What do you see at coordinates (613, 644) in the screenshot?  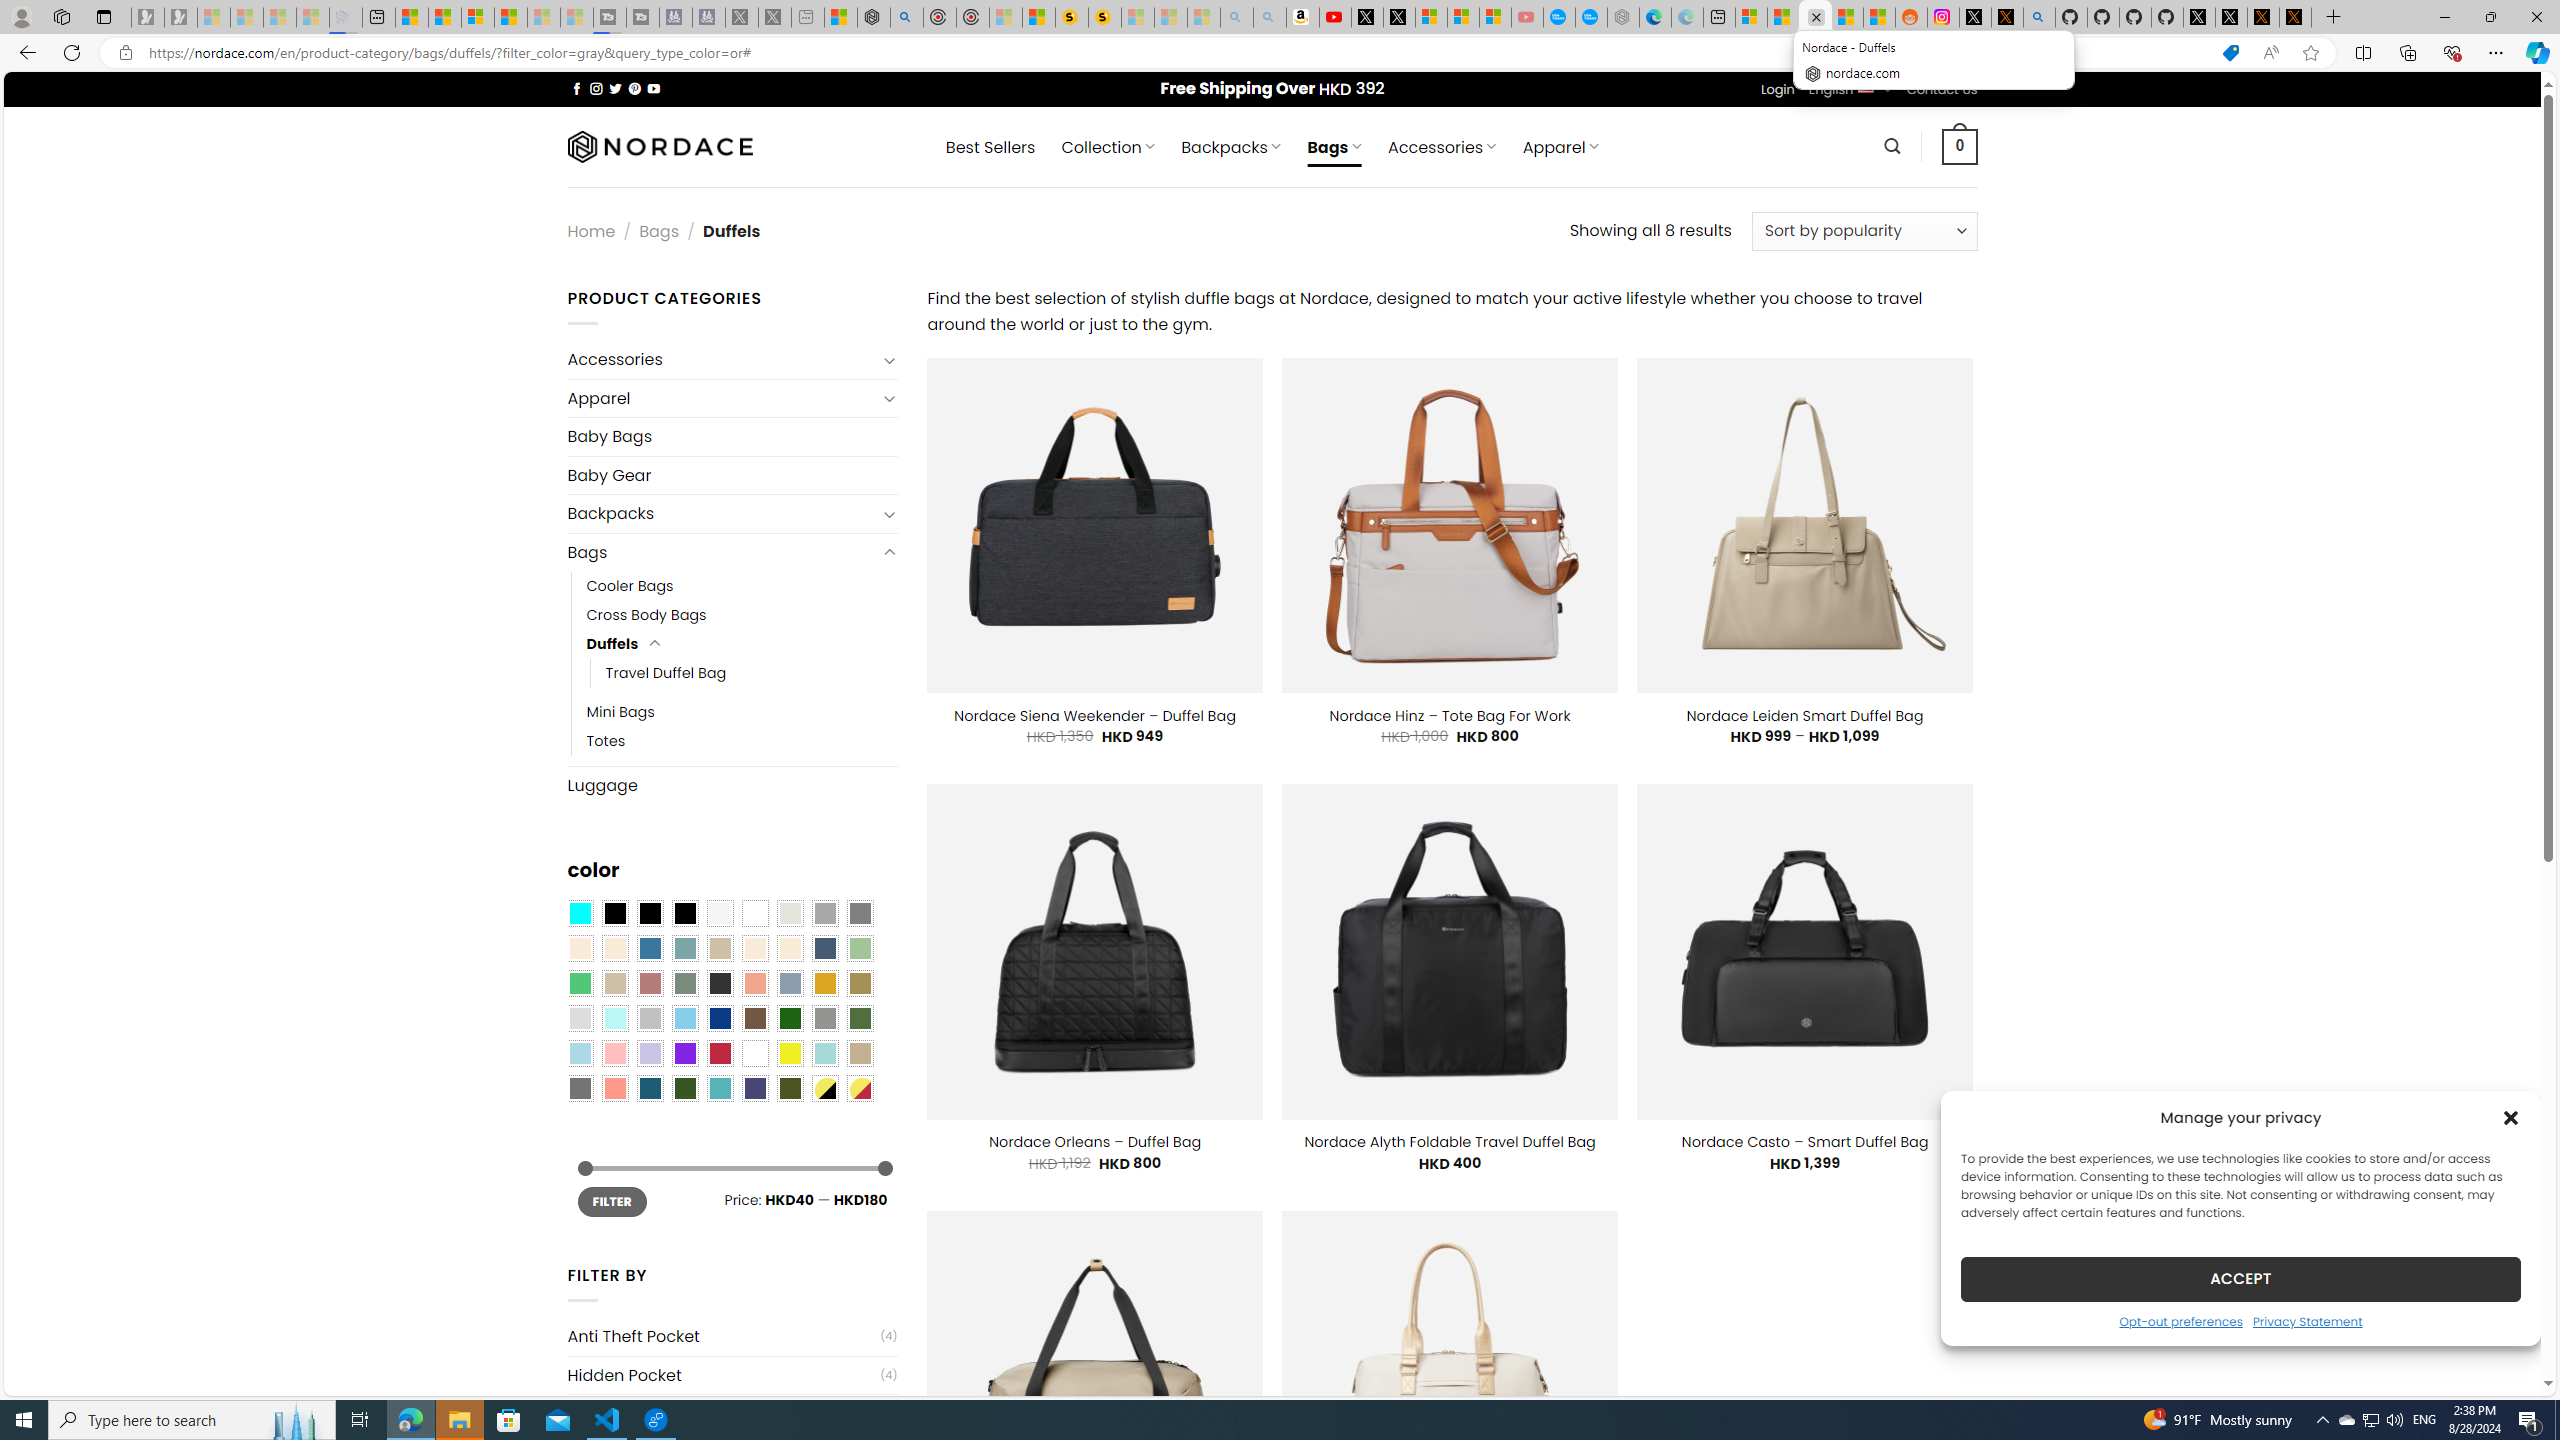 I see `Duffels` at bounding box center [613, 644].